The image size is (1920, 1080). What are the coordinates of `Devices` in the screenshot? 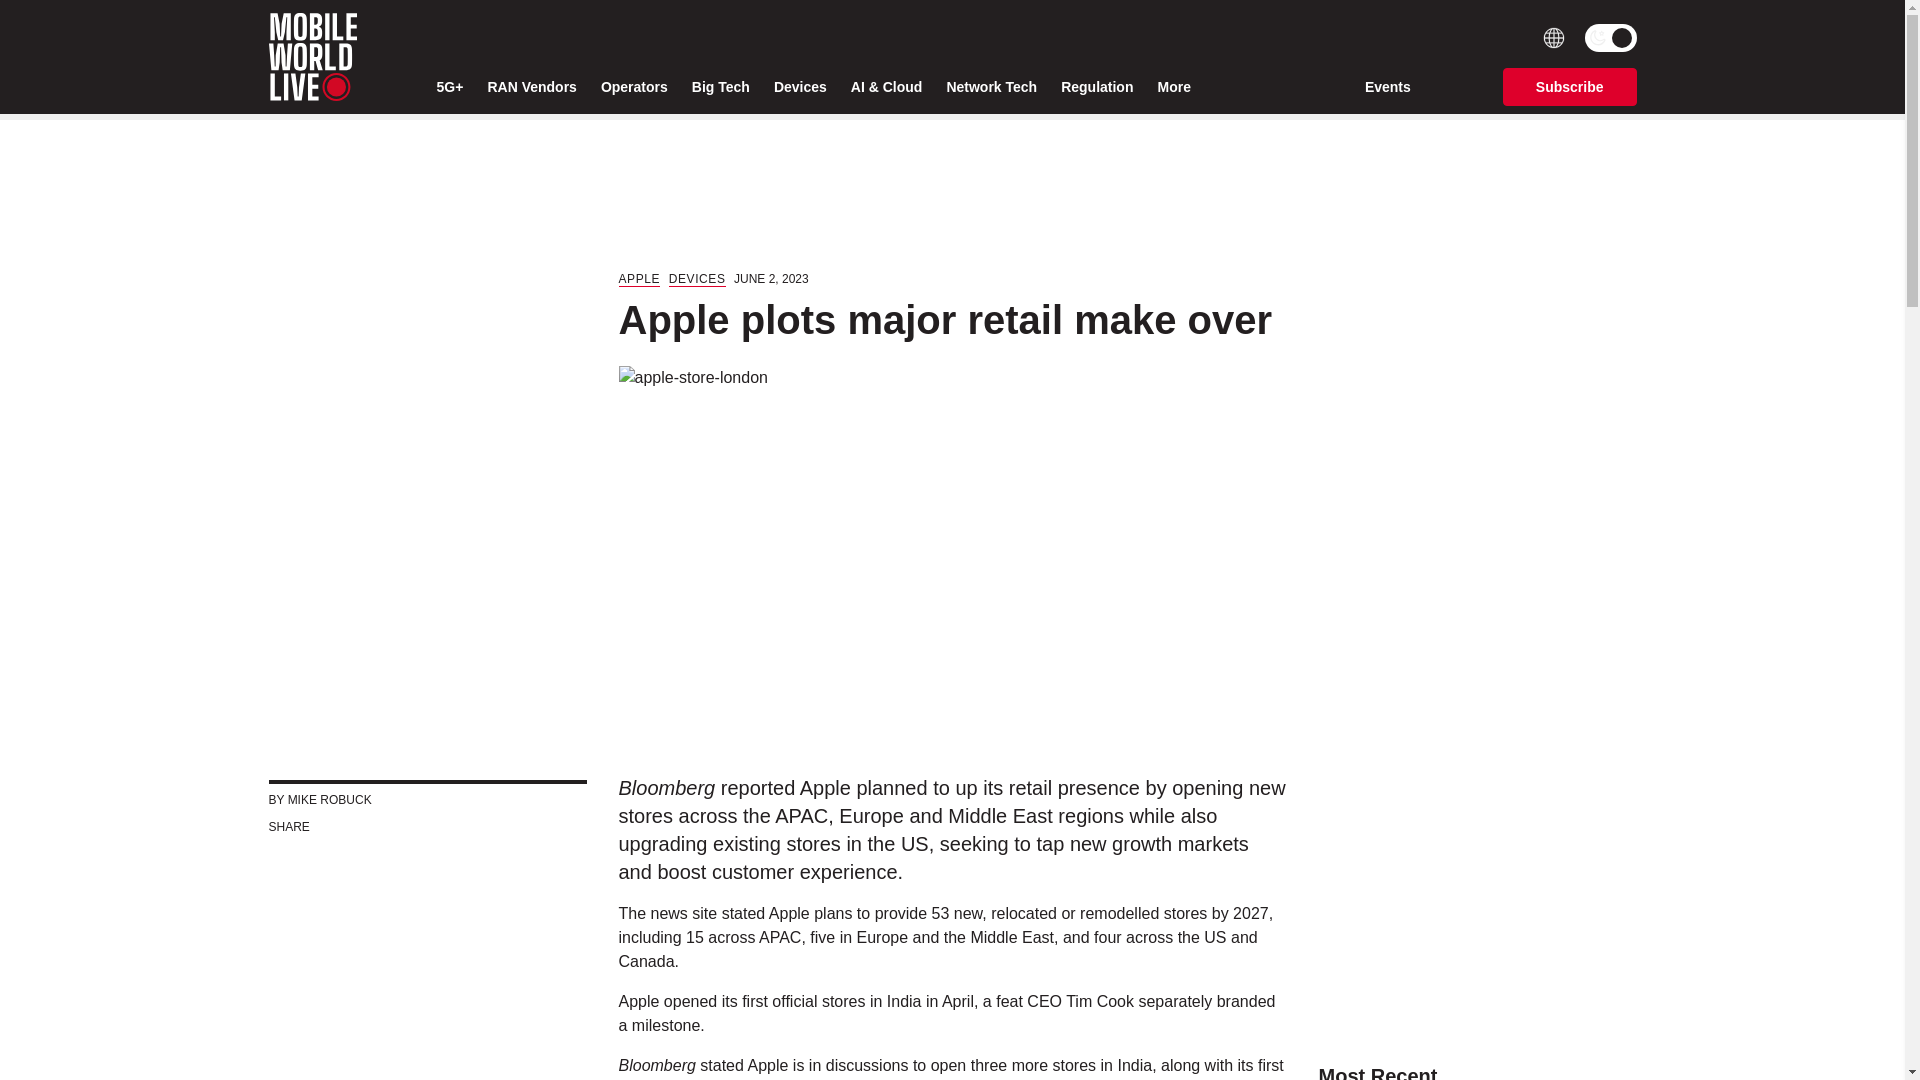 It's located at (800, 87).